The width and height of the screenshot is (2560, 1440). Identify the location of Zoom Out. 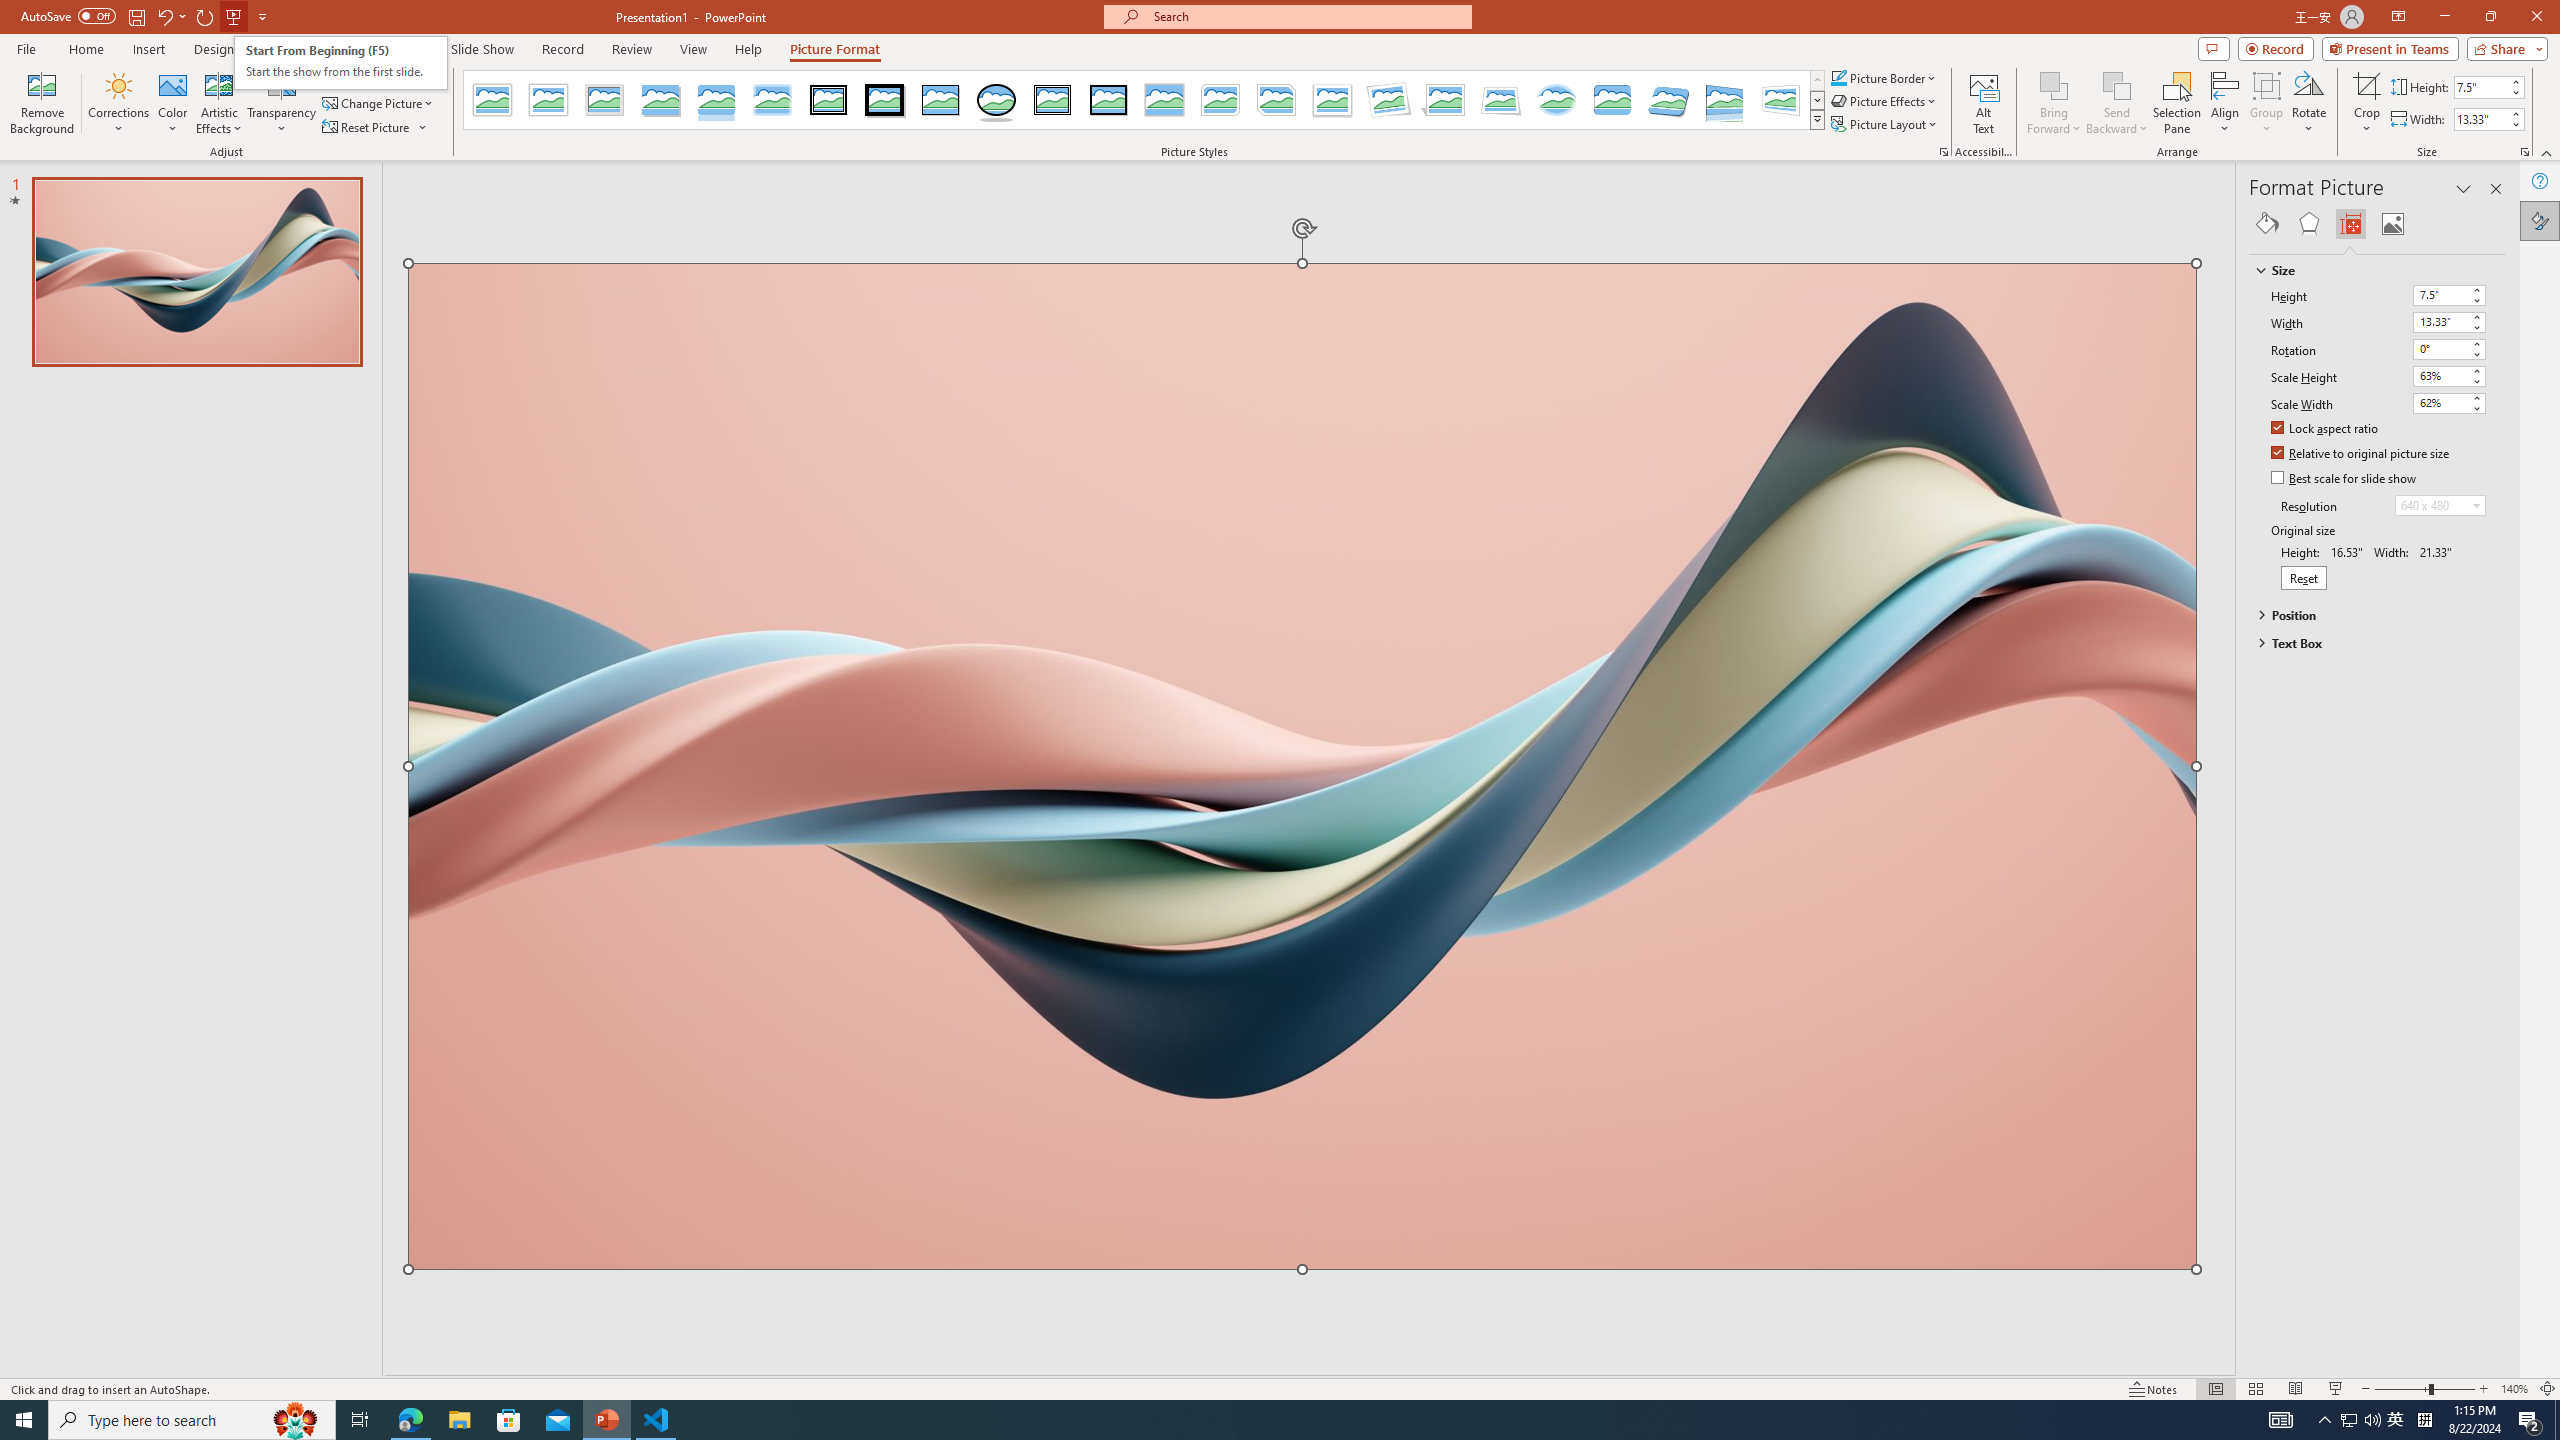
(2402, 1389).